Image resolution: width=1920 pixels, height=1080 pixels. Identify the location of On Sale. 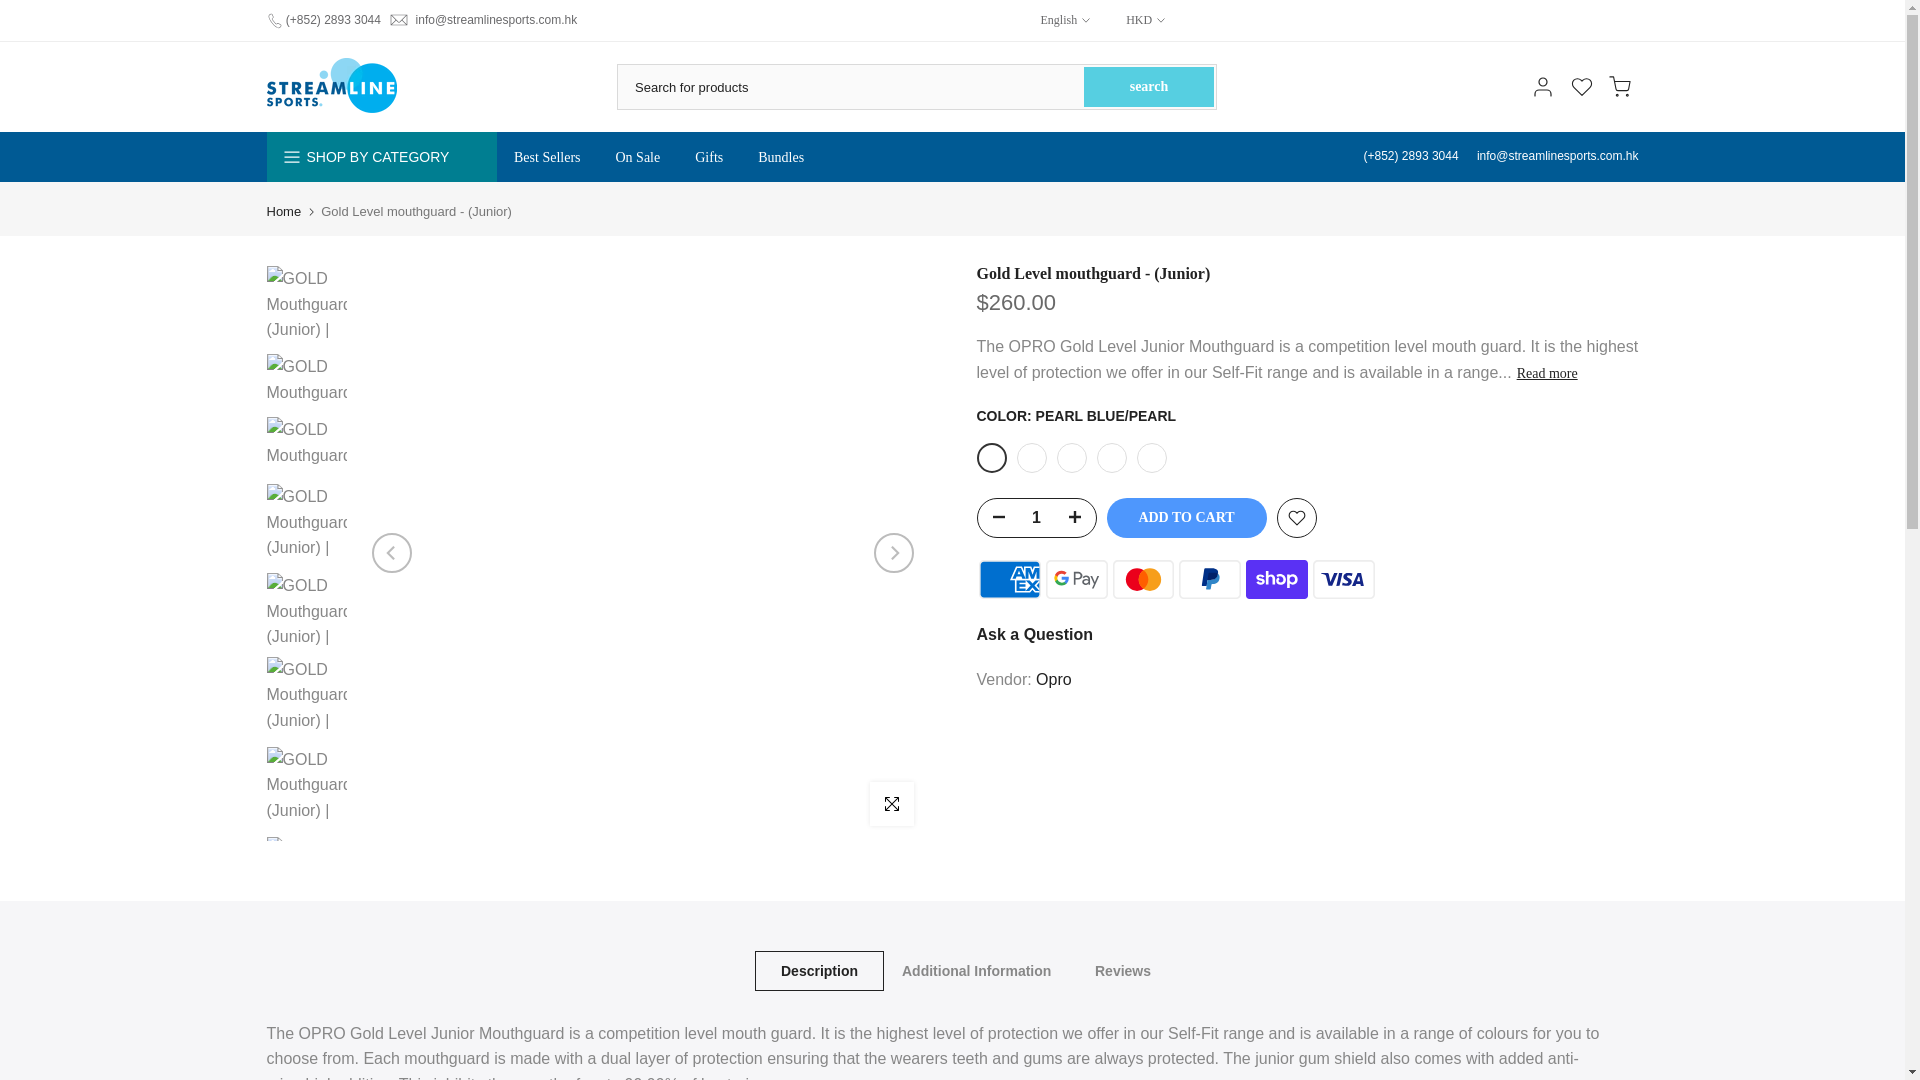
(637, 157).